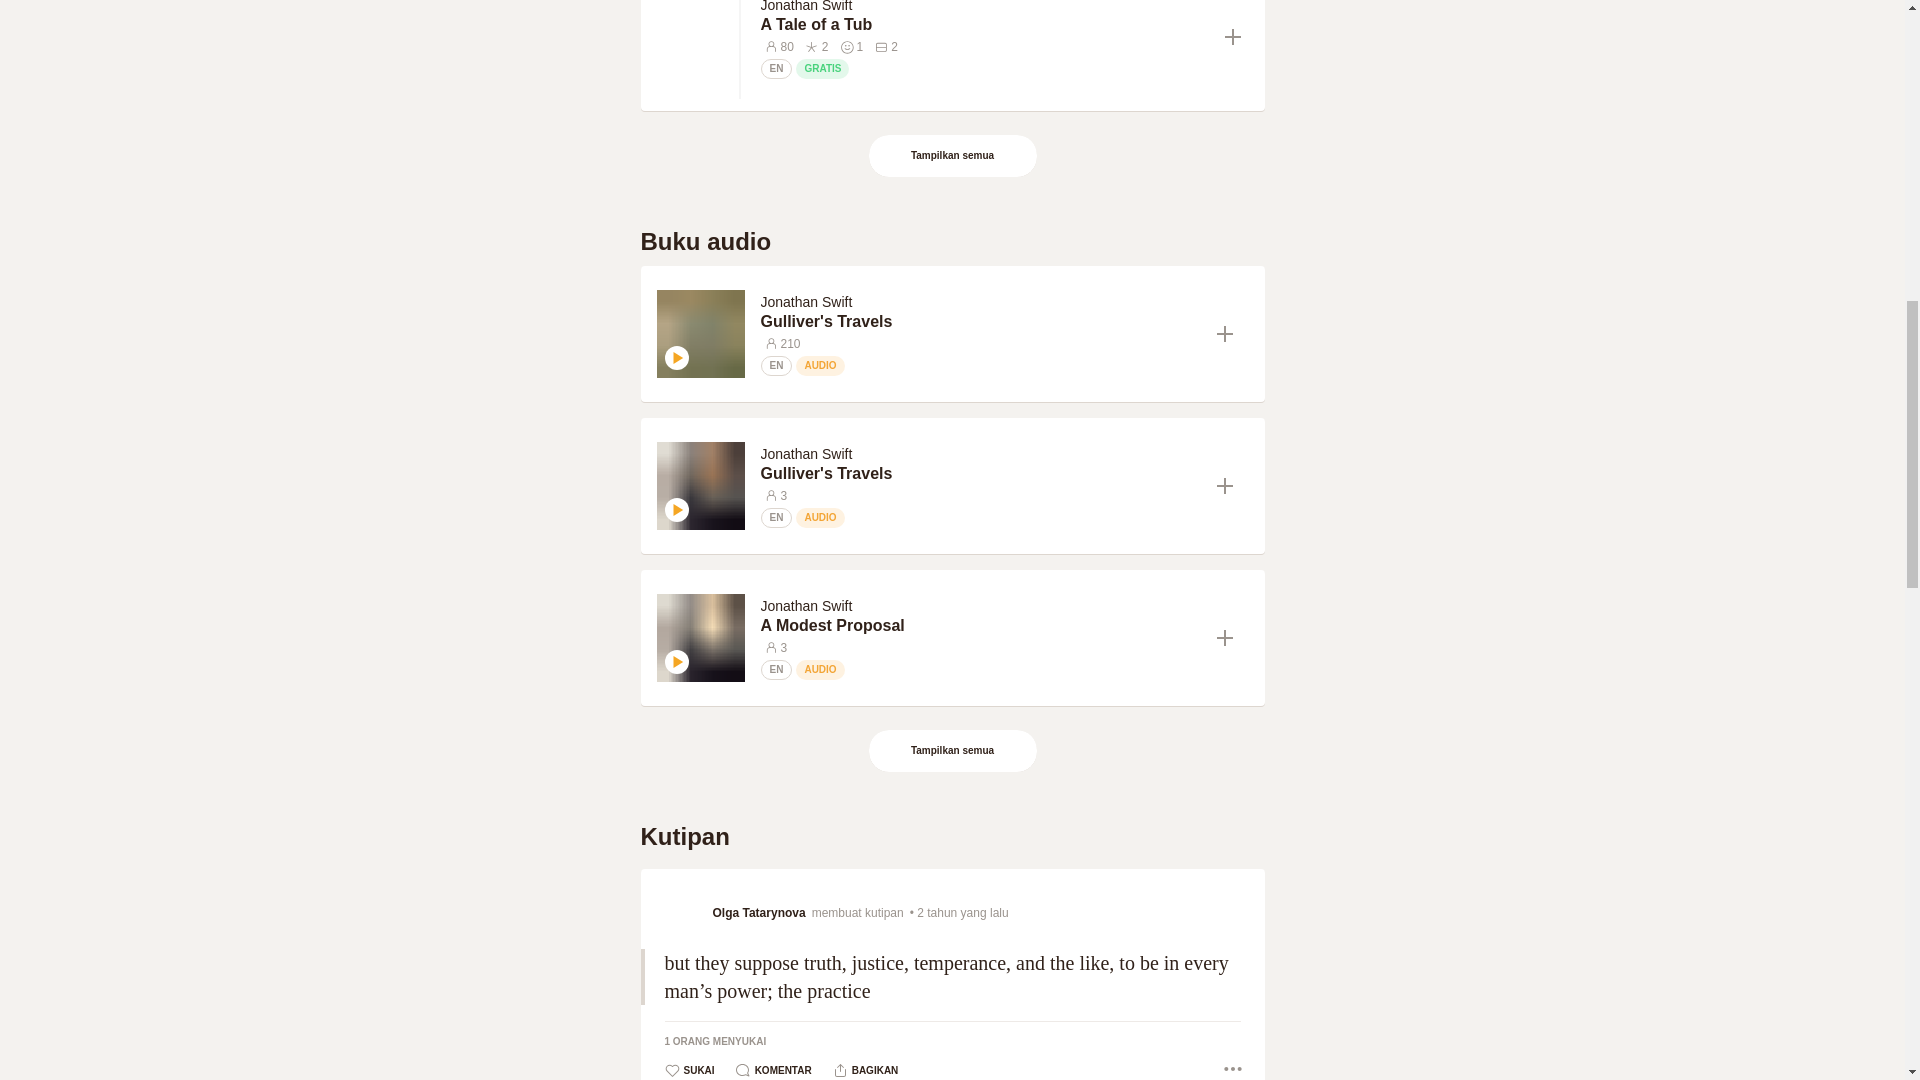 The height and width of the screenshot is (1080, 1920). What do you see at coordinates (806, 6) in the screenshot?
I see `Jonathan Swift` at bounding box center [806, 6].